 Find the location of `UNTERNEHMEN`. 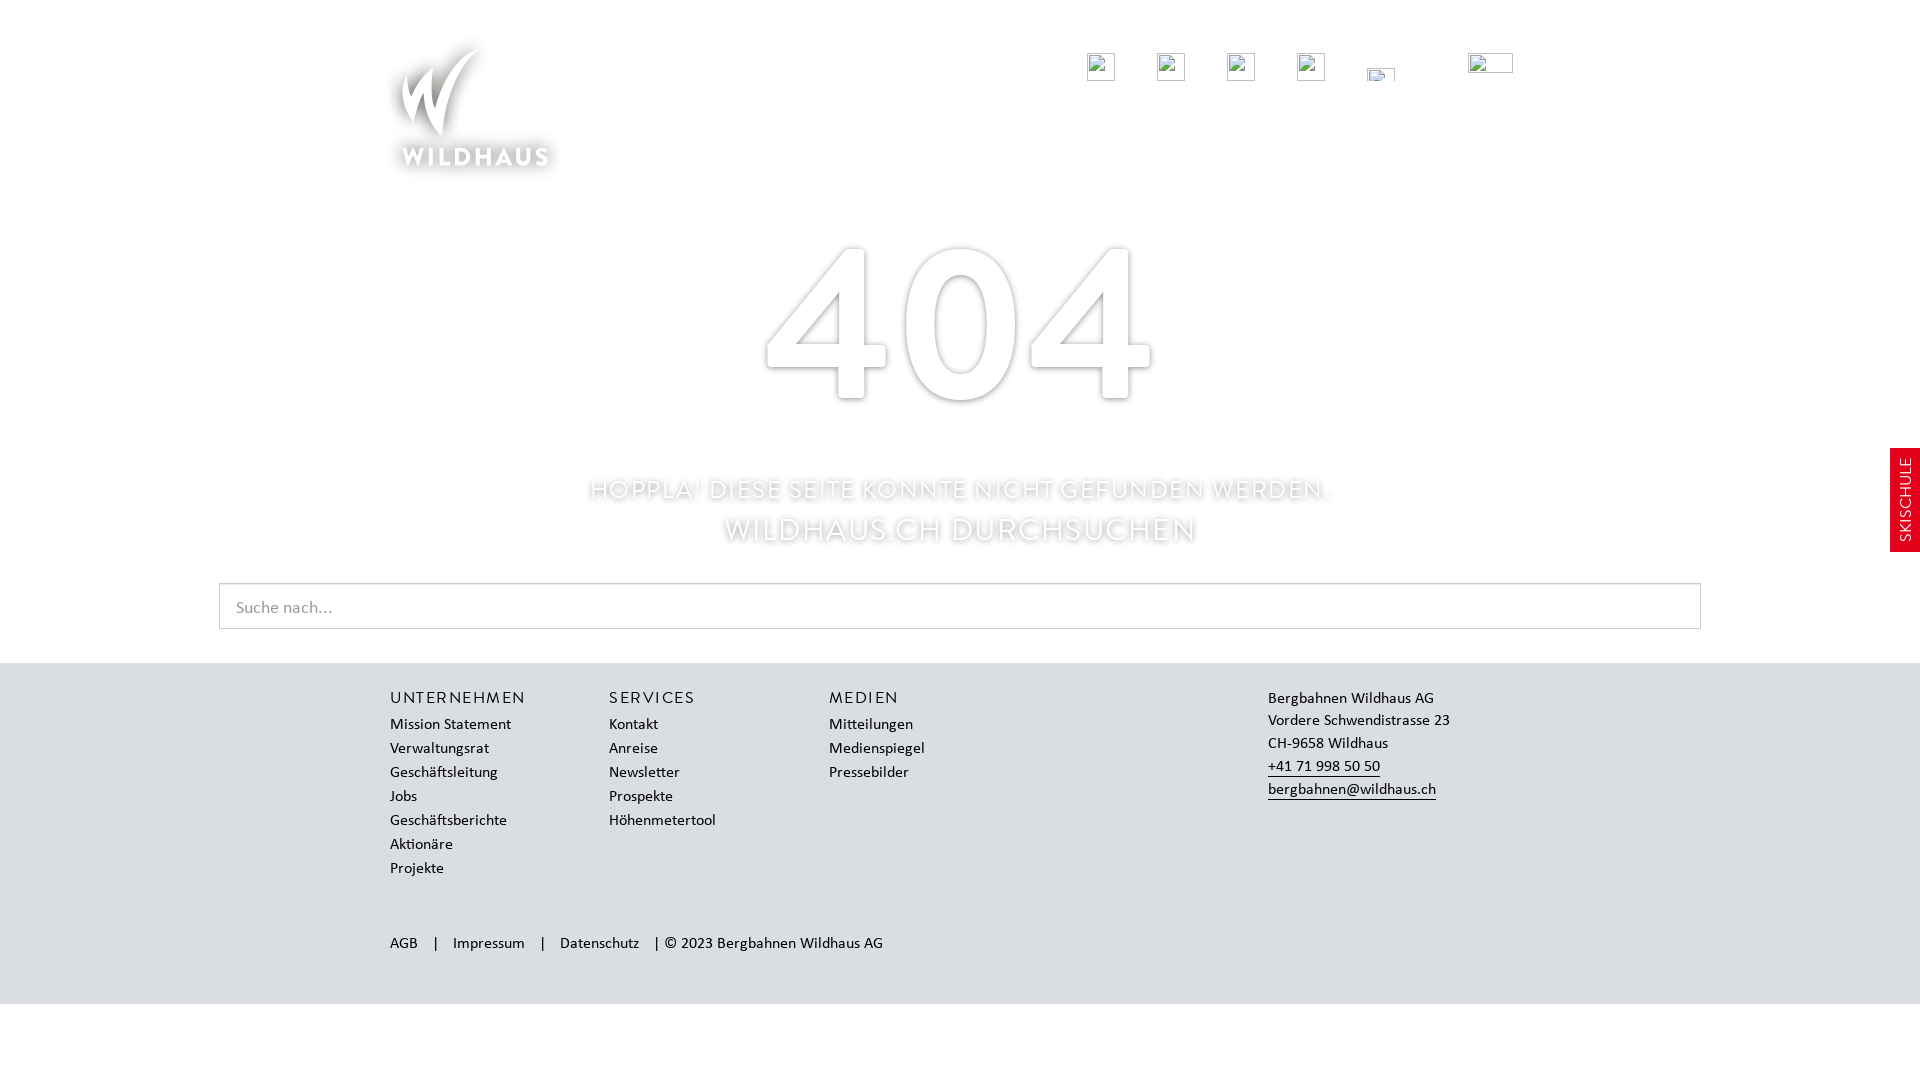

UNTERNEHMEN is located at coordinates (458, 698).